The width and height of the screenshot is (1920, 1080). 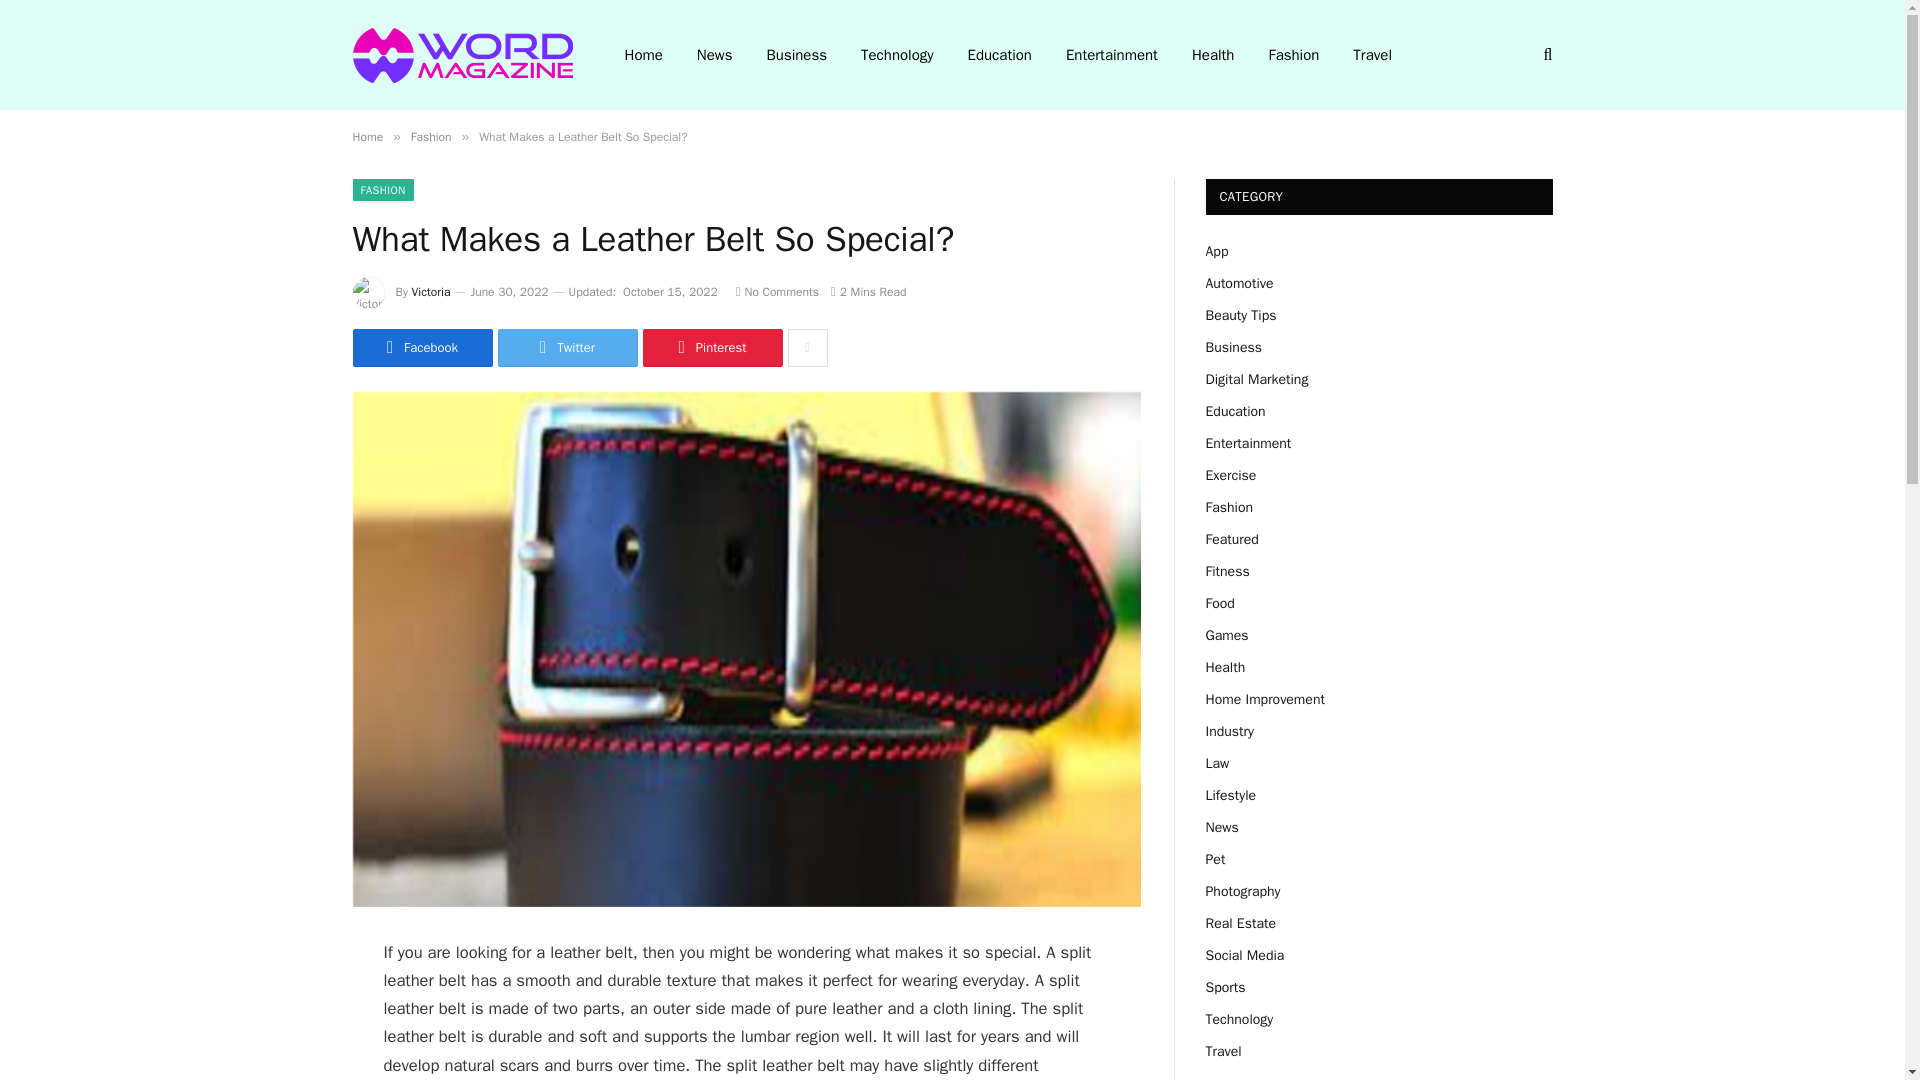 What do you see at coordinates (432, 292) in the screenshot?
I see `Posts by Victoria` at bounding box center [432, 292].